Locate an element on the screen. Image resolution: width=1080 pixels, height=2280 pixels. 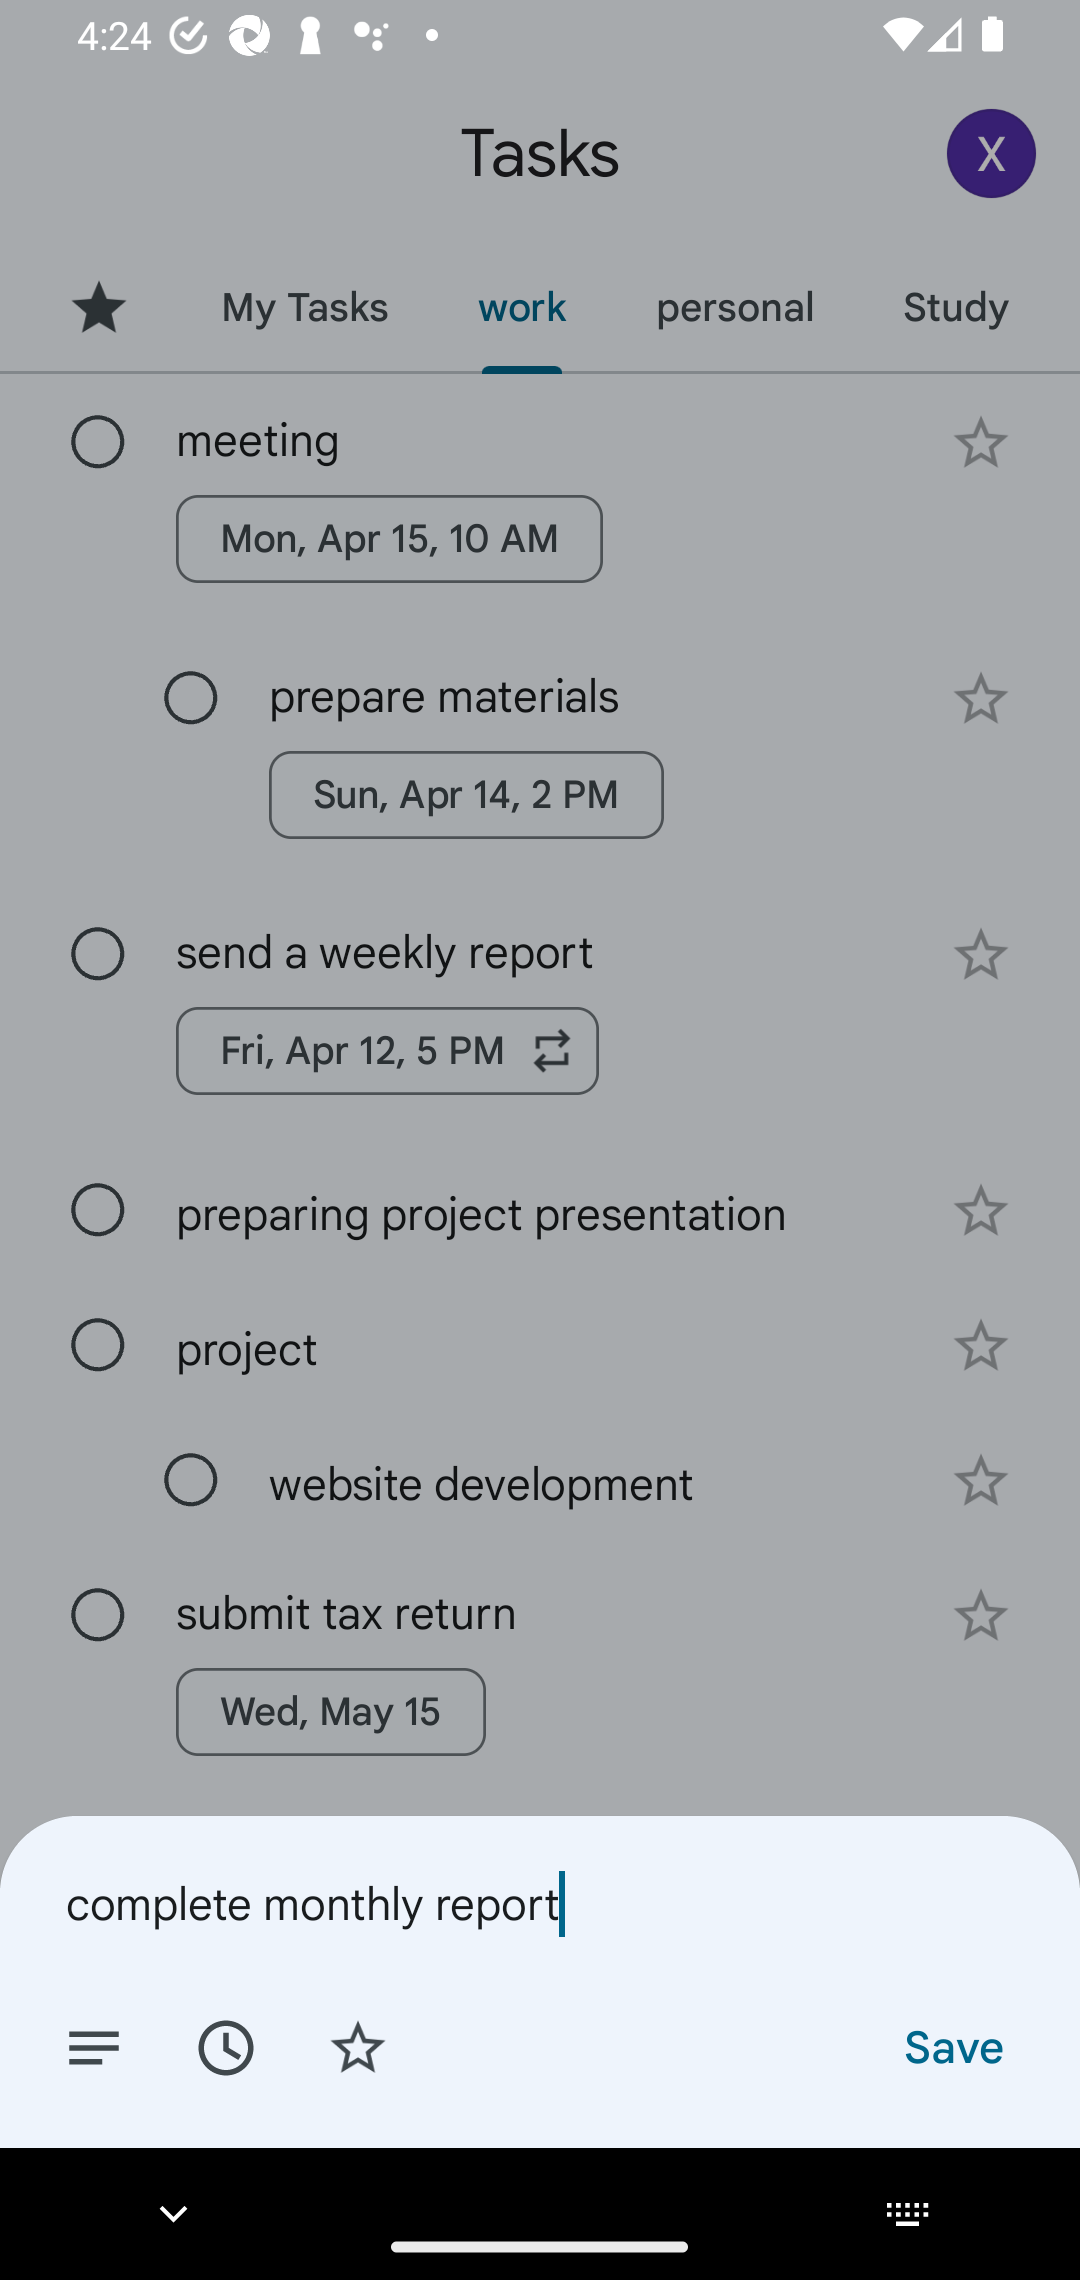
Save is located at coordinates (952, 2046).